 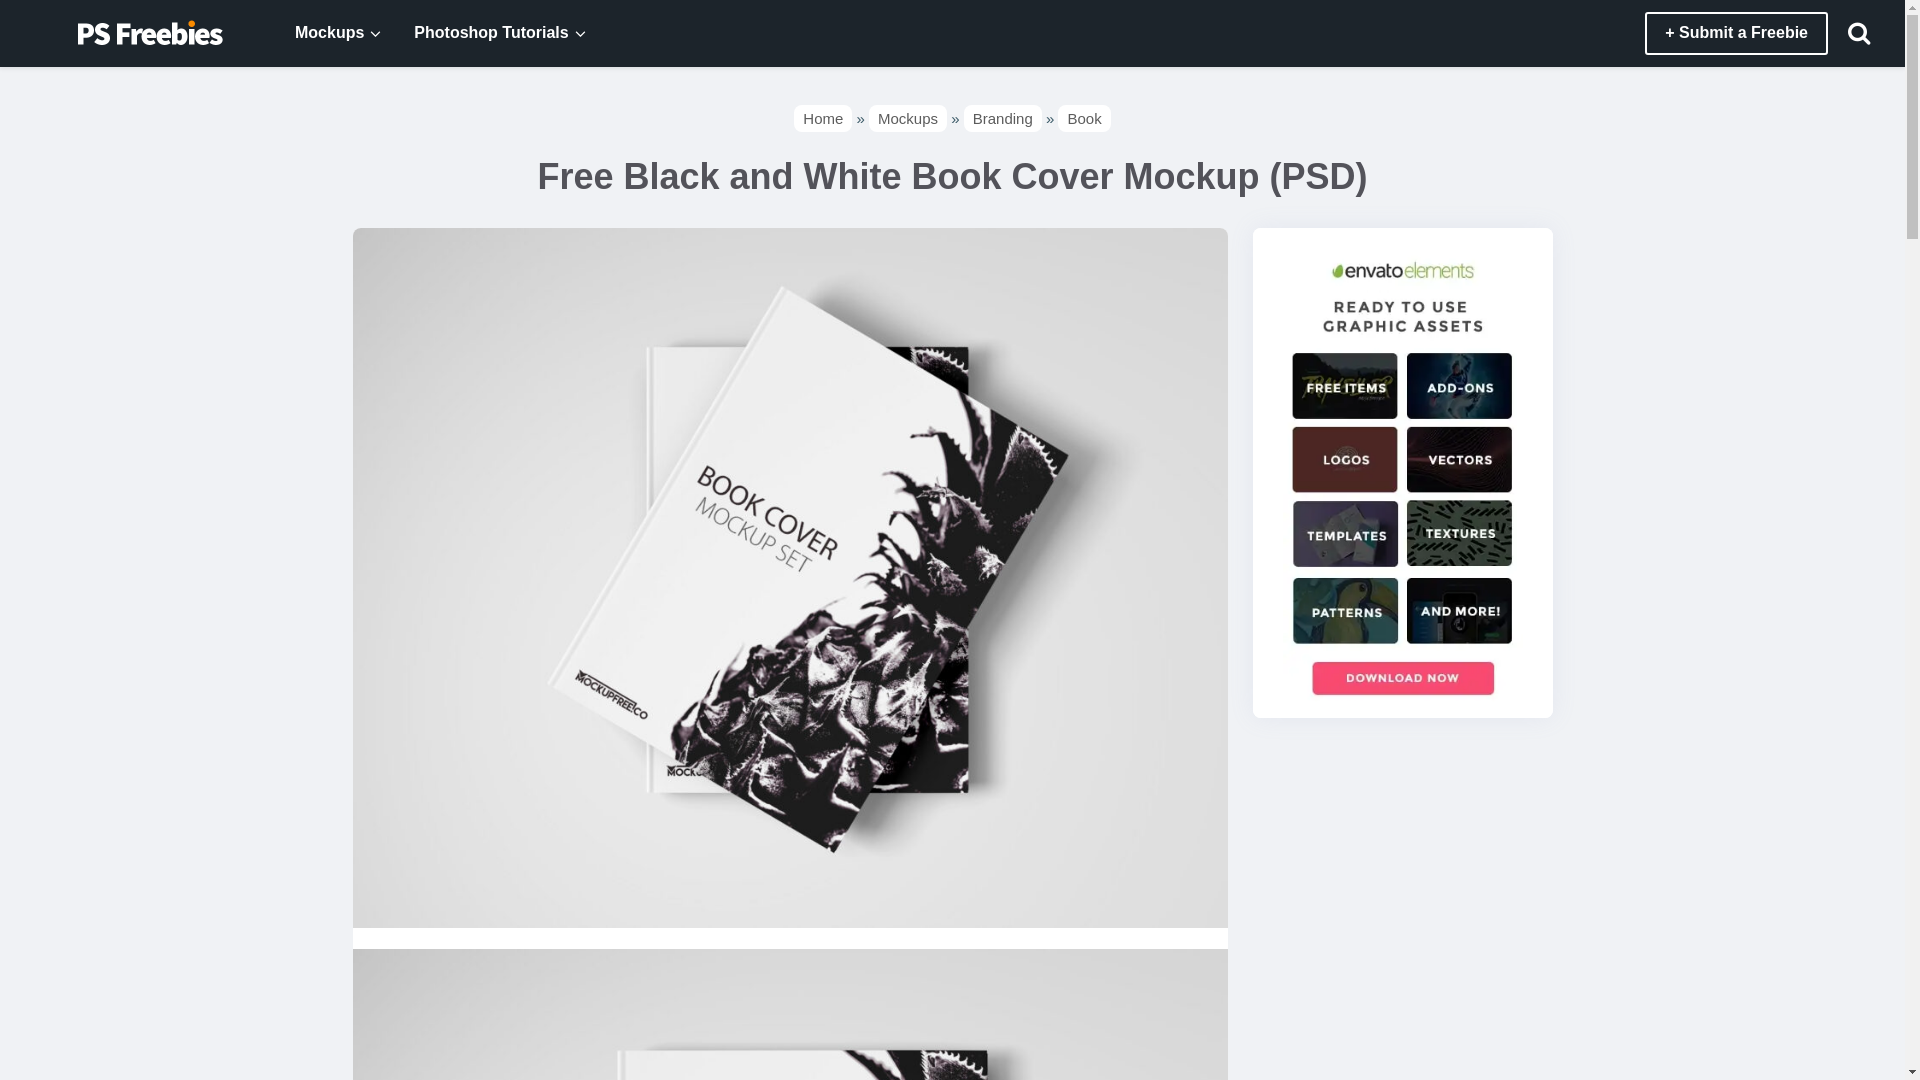 What do you see at coordinates (480, 33) in the screenshot?
I see `Photoshop Tutorials` at bounding box center [480, 33].